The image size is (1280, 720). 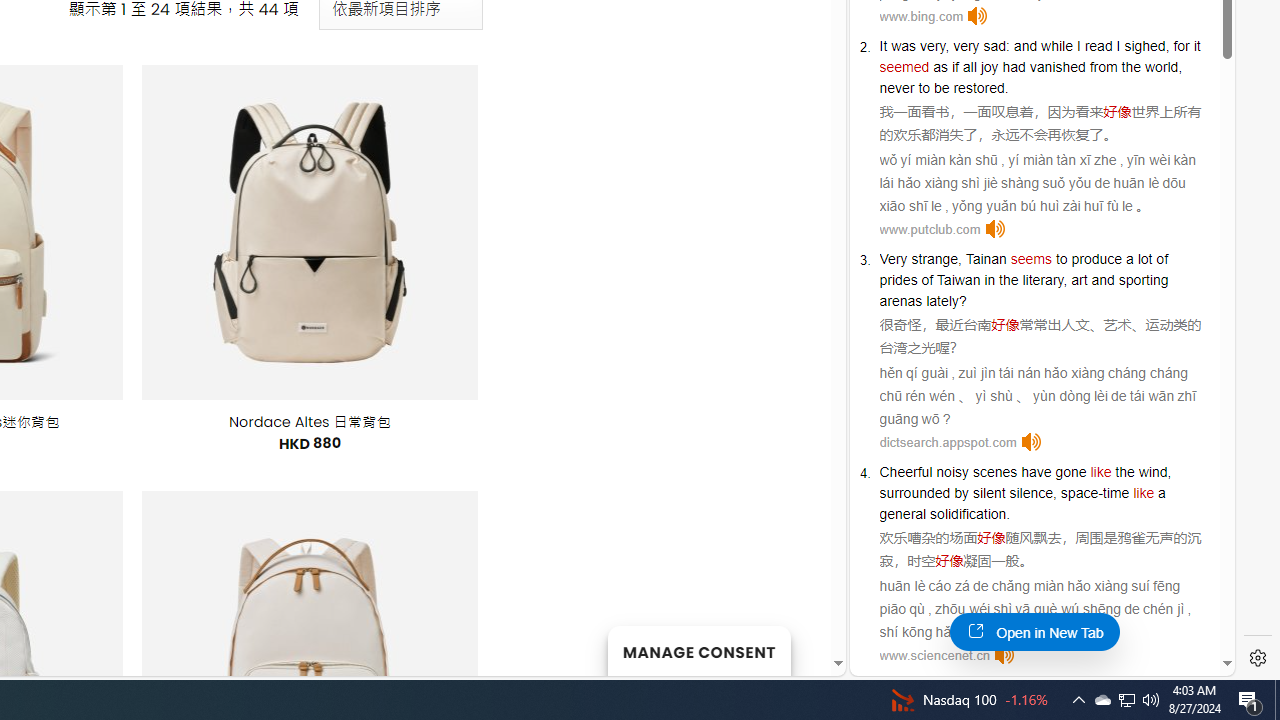 I want to click on dictsearch.appspot.com, so click(x=948, y=442).